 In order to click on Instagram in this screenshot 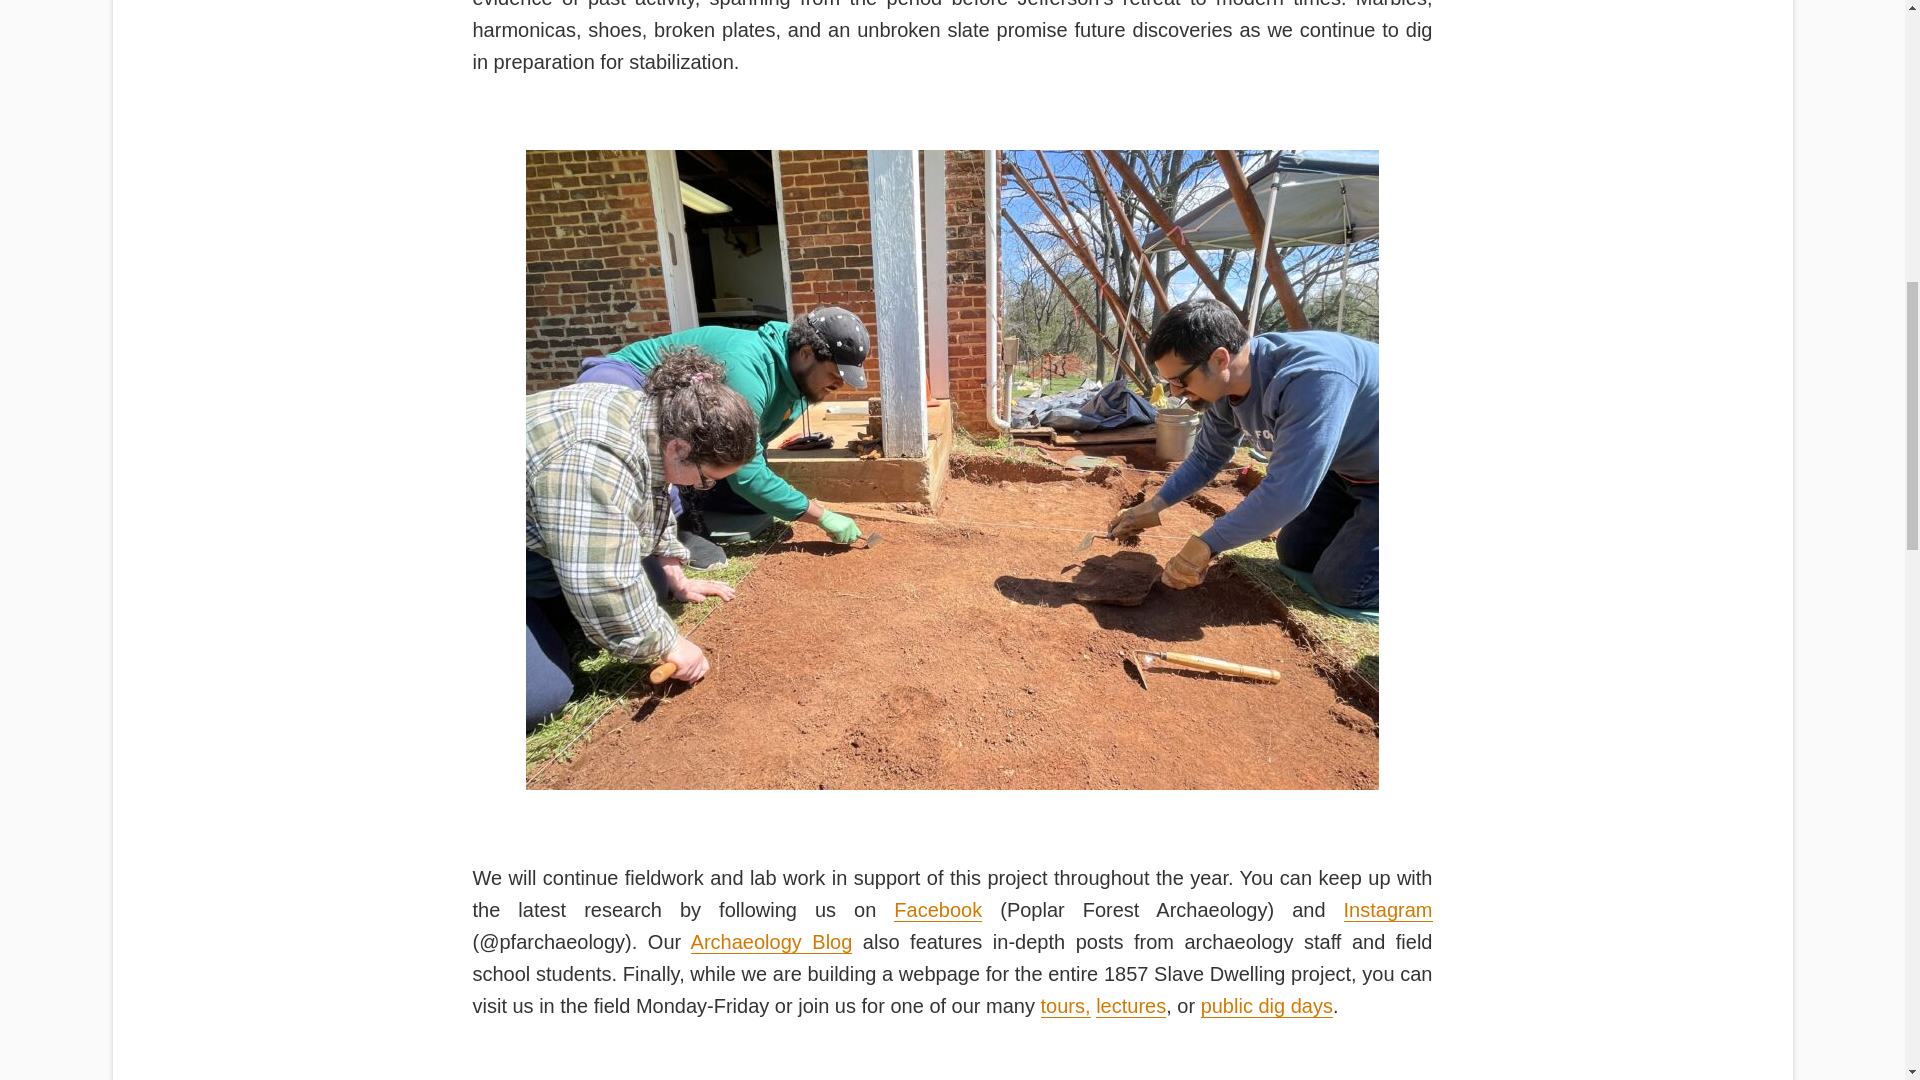, I will do `click(1388, 910)`.